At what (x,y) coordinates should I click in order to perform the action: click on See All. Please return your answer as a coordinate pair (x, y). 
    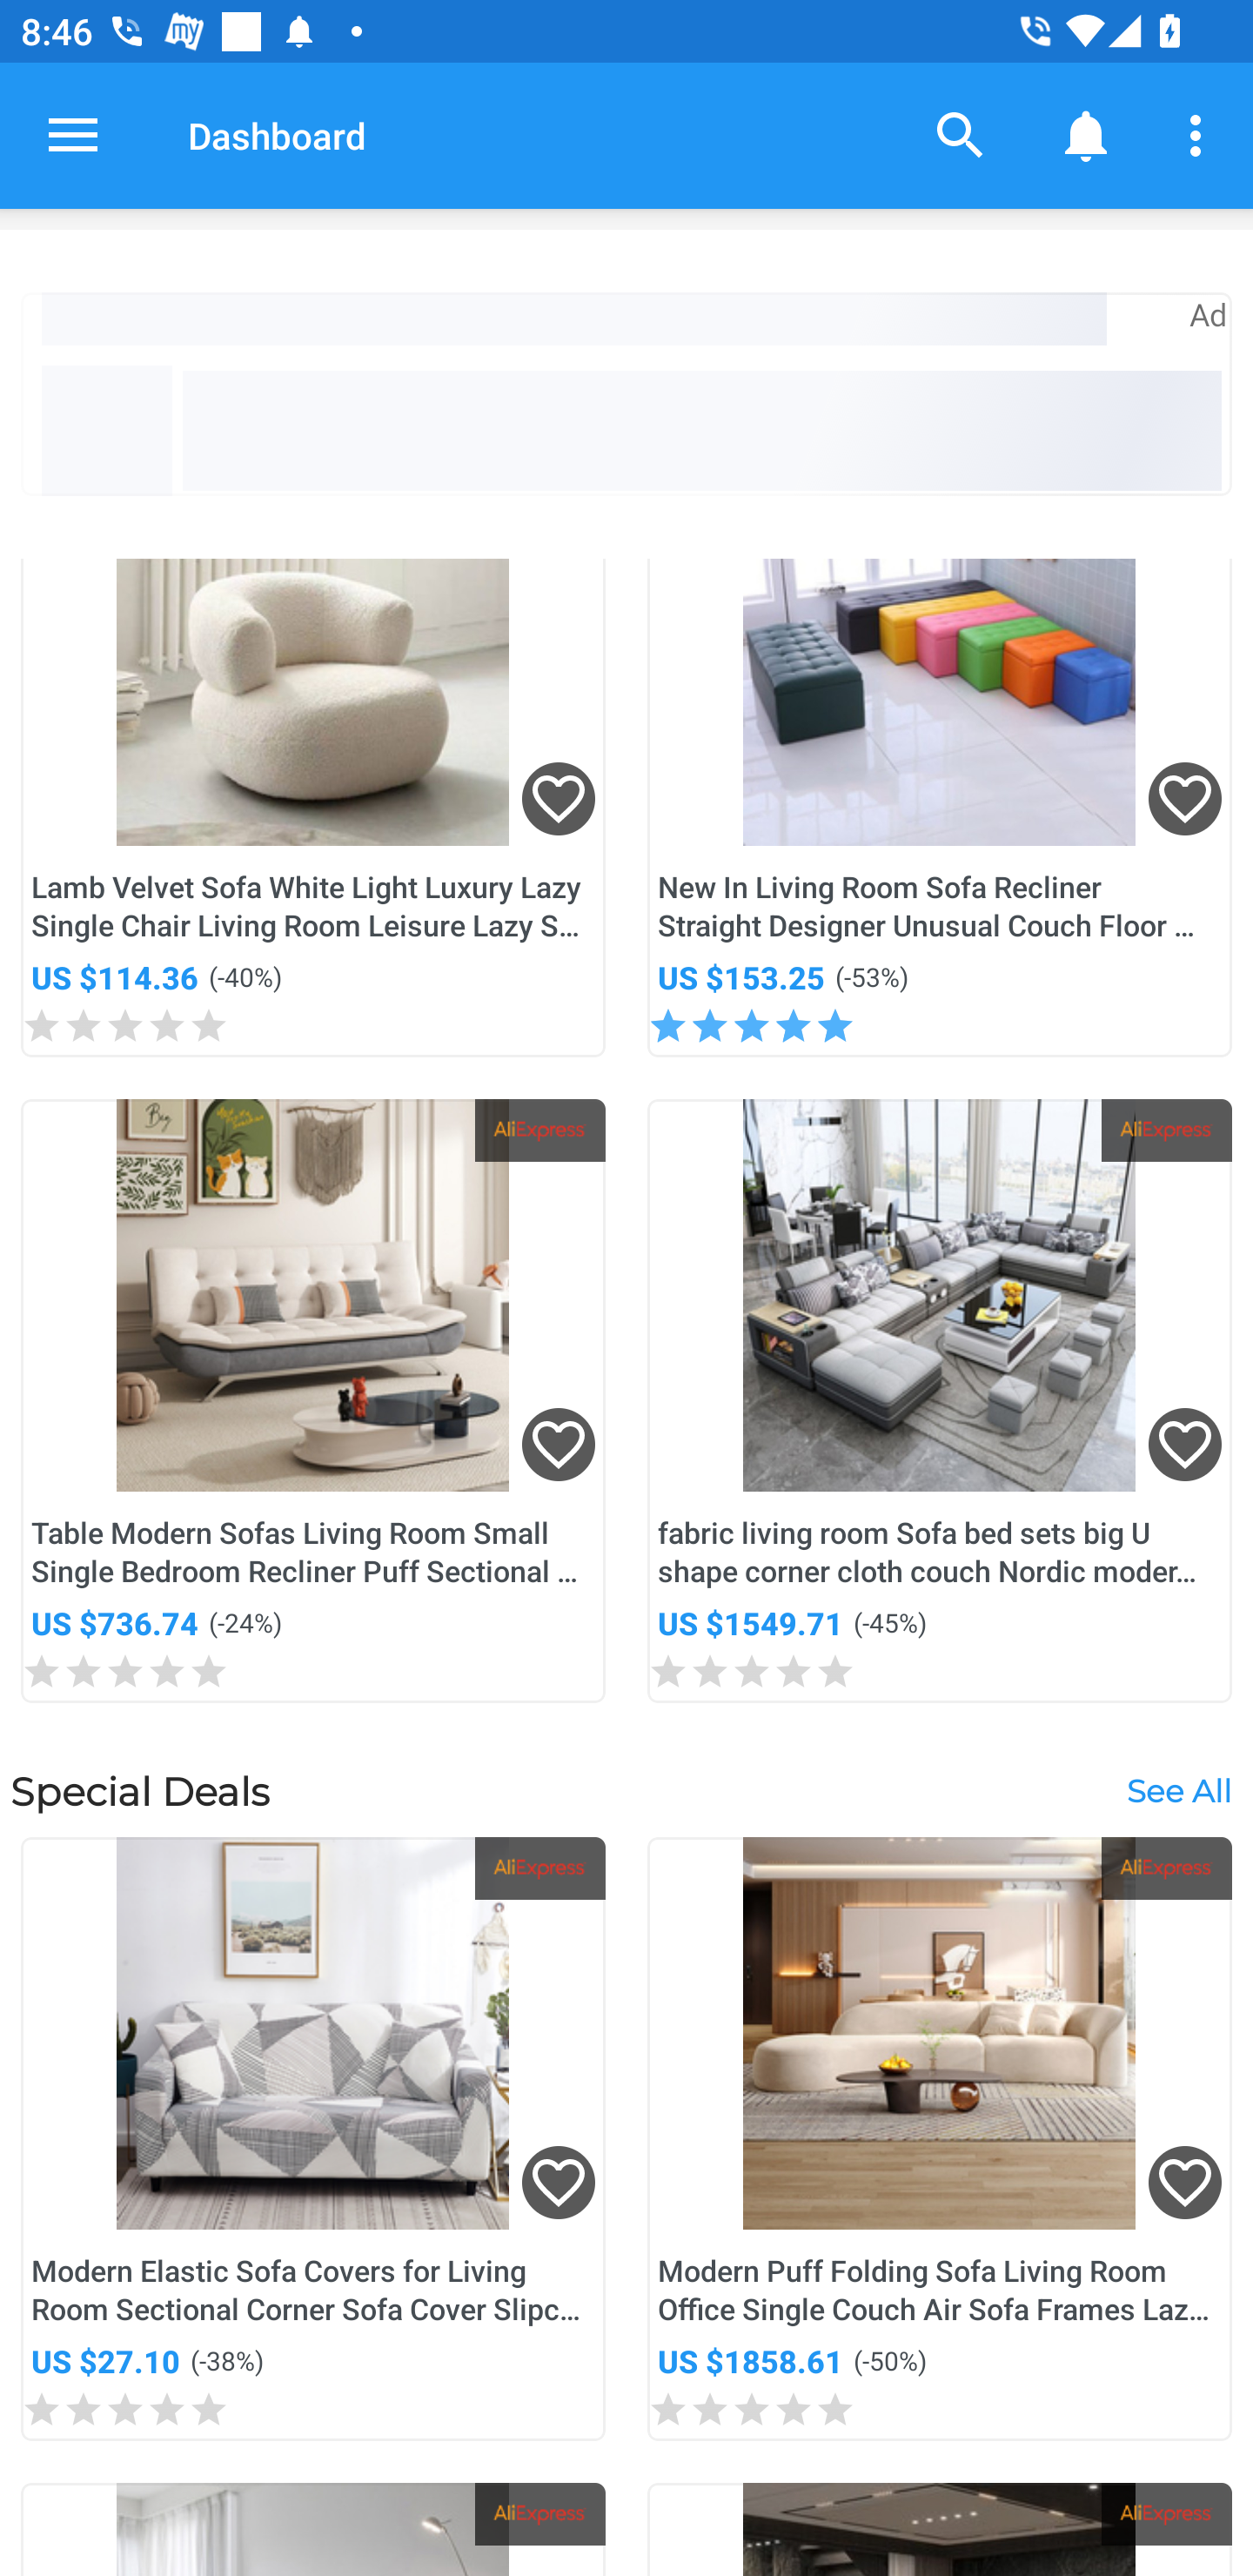
    Looking at the image, I should click on (1178, 1789).